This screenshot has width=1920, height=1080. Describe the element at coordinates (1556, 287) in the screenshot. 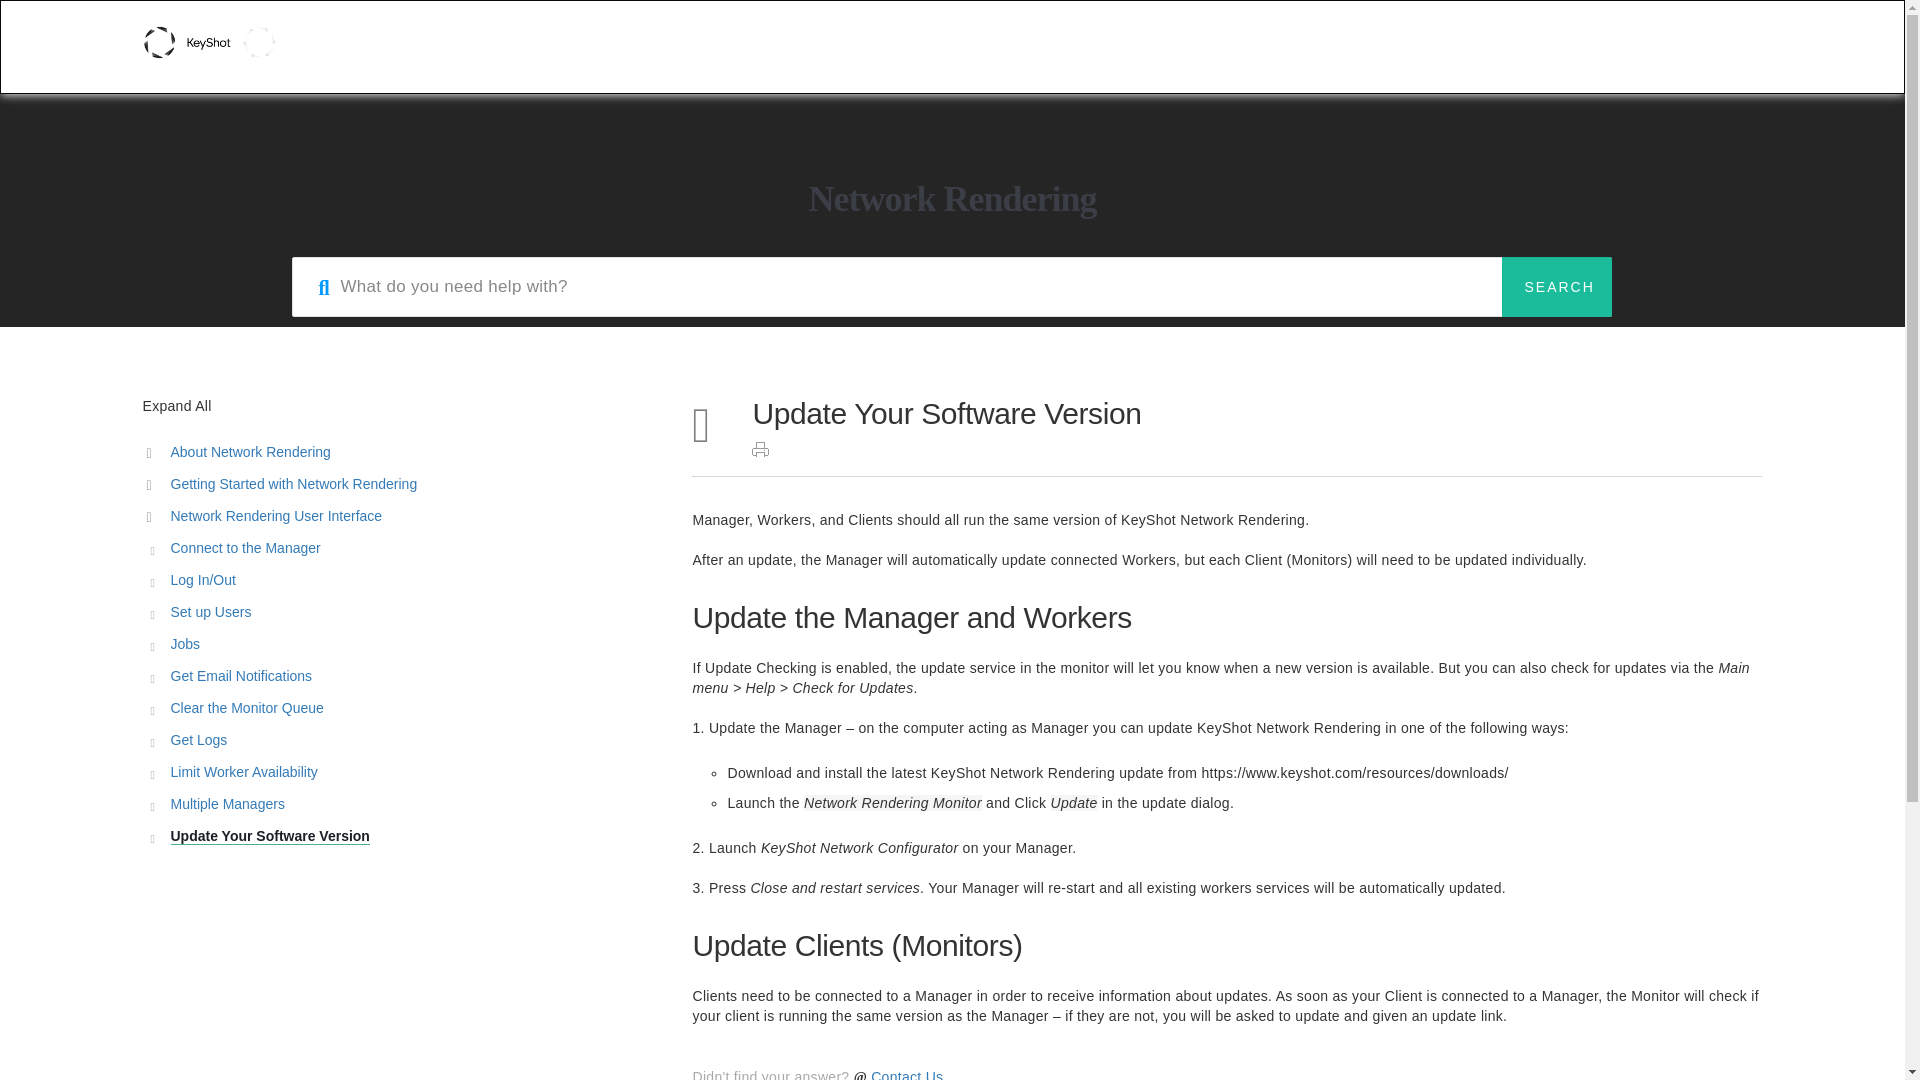

I see `Search` at that location.